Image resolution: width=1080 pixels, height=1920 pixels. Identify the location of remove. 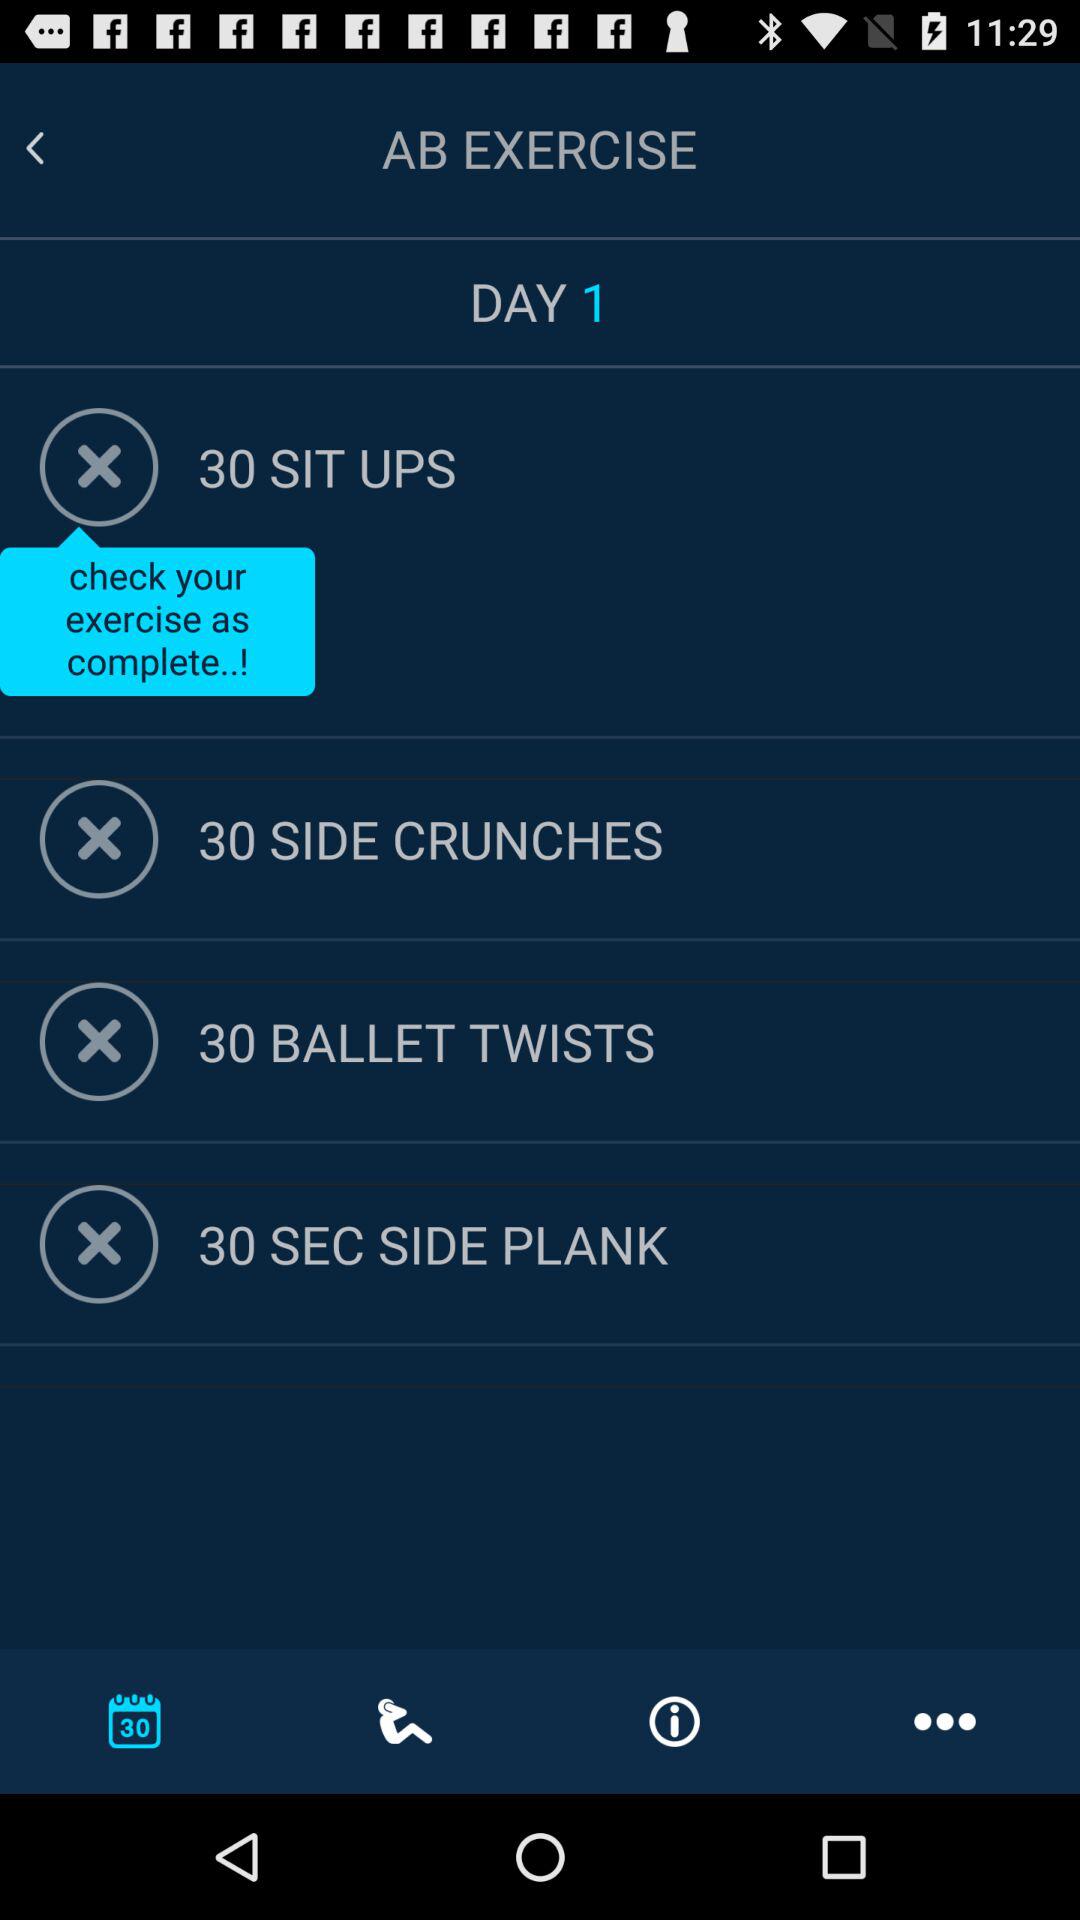
(98, 839).